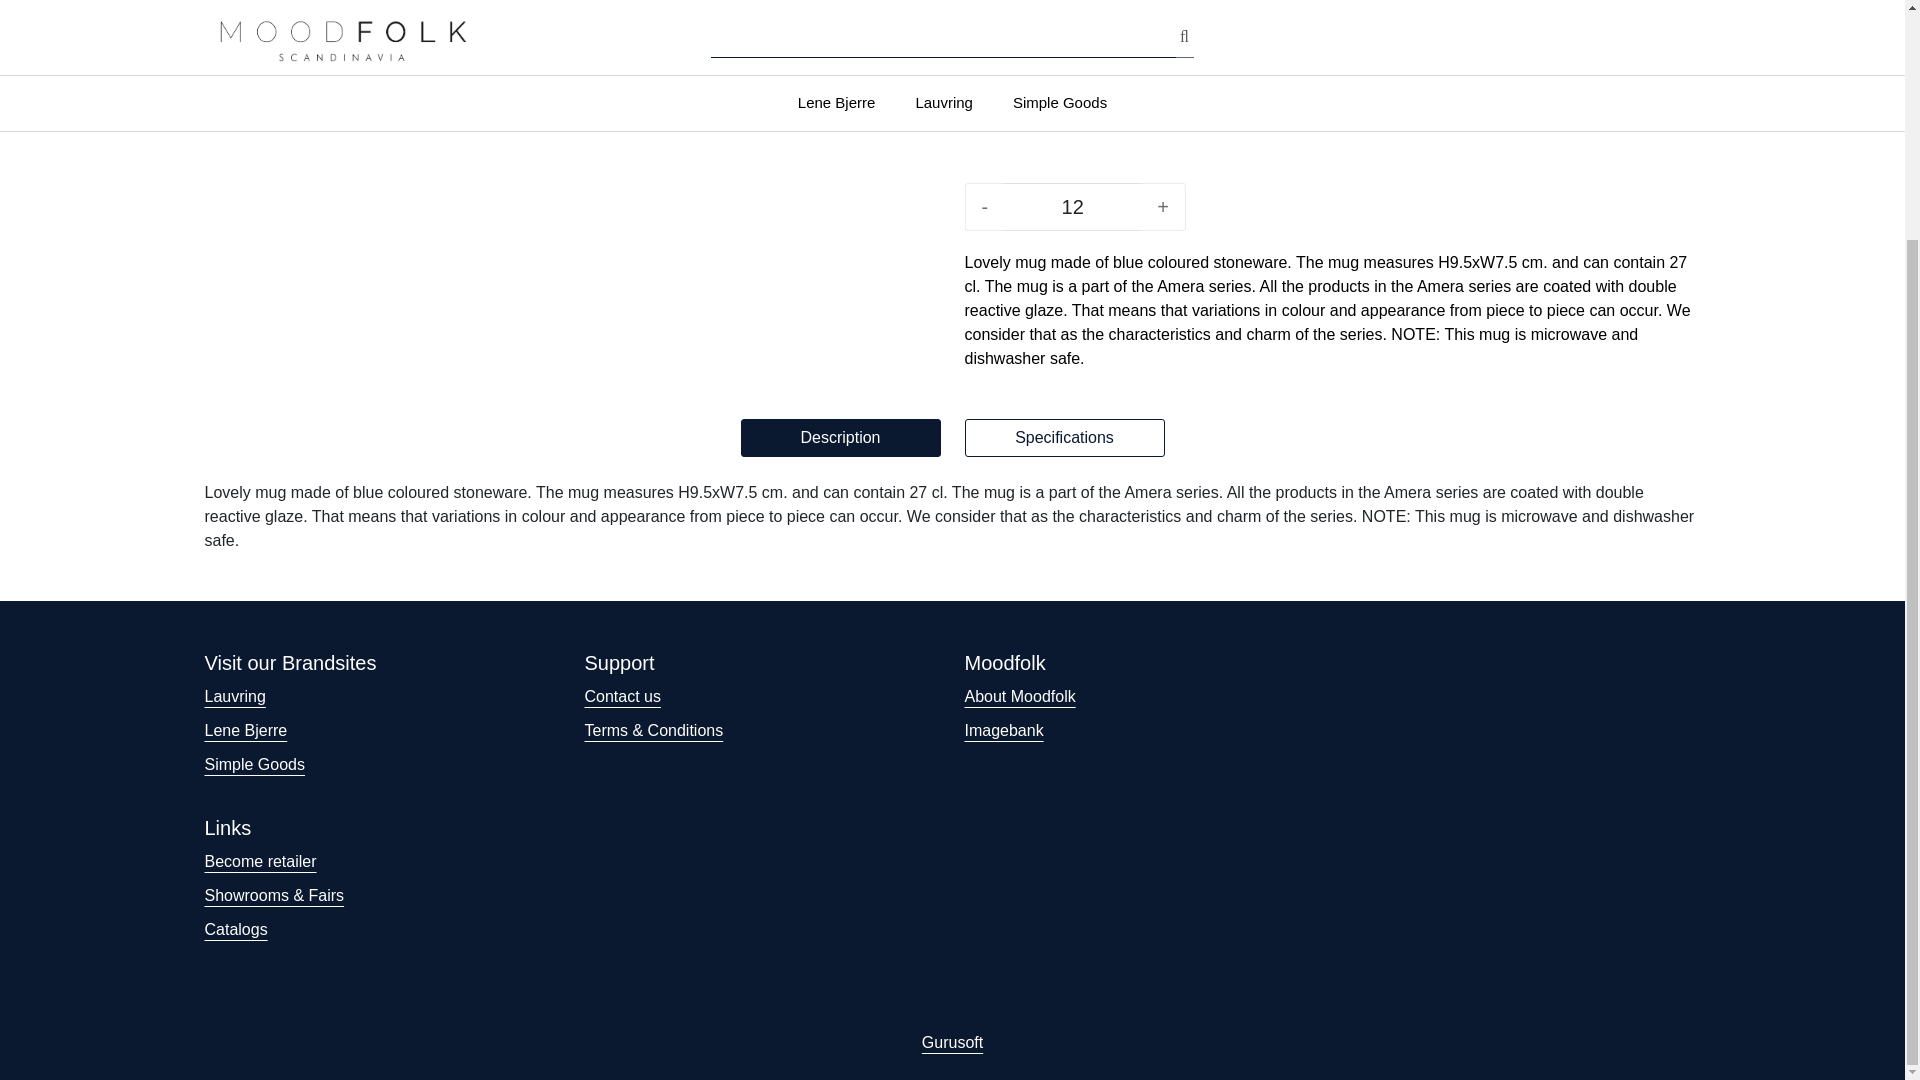 This screenshot has width=1920, height=1080. I want to click on About Moodfolk, so click(1019, 696).